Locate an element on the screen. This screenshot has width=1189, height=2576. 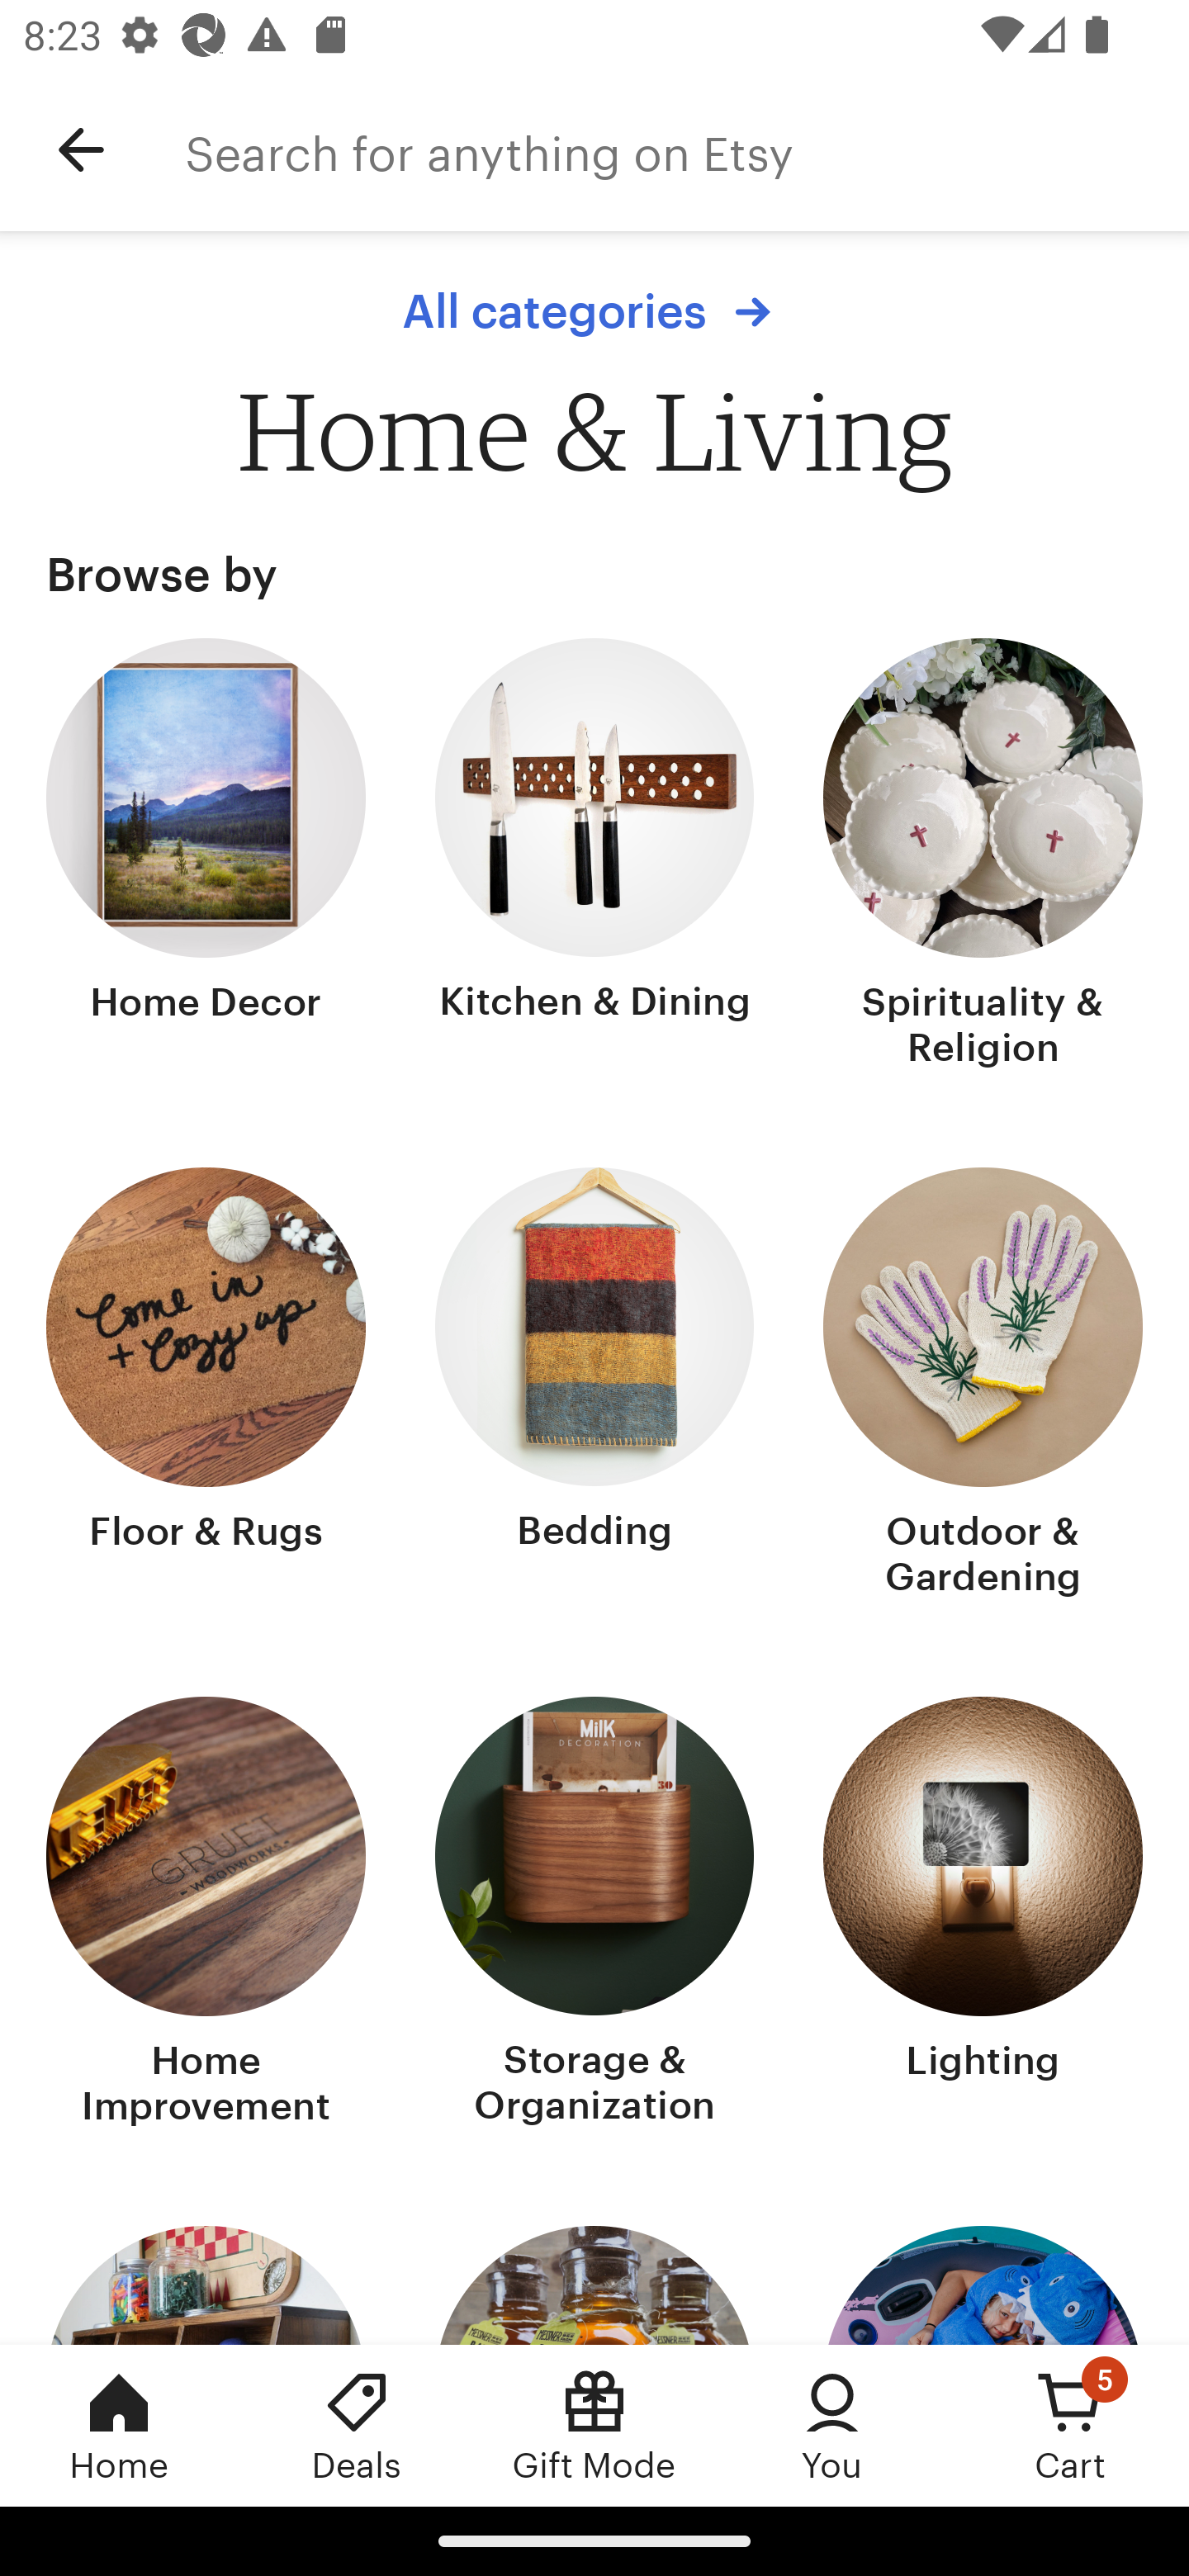
You is located at coordinates (832, 2425).